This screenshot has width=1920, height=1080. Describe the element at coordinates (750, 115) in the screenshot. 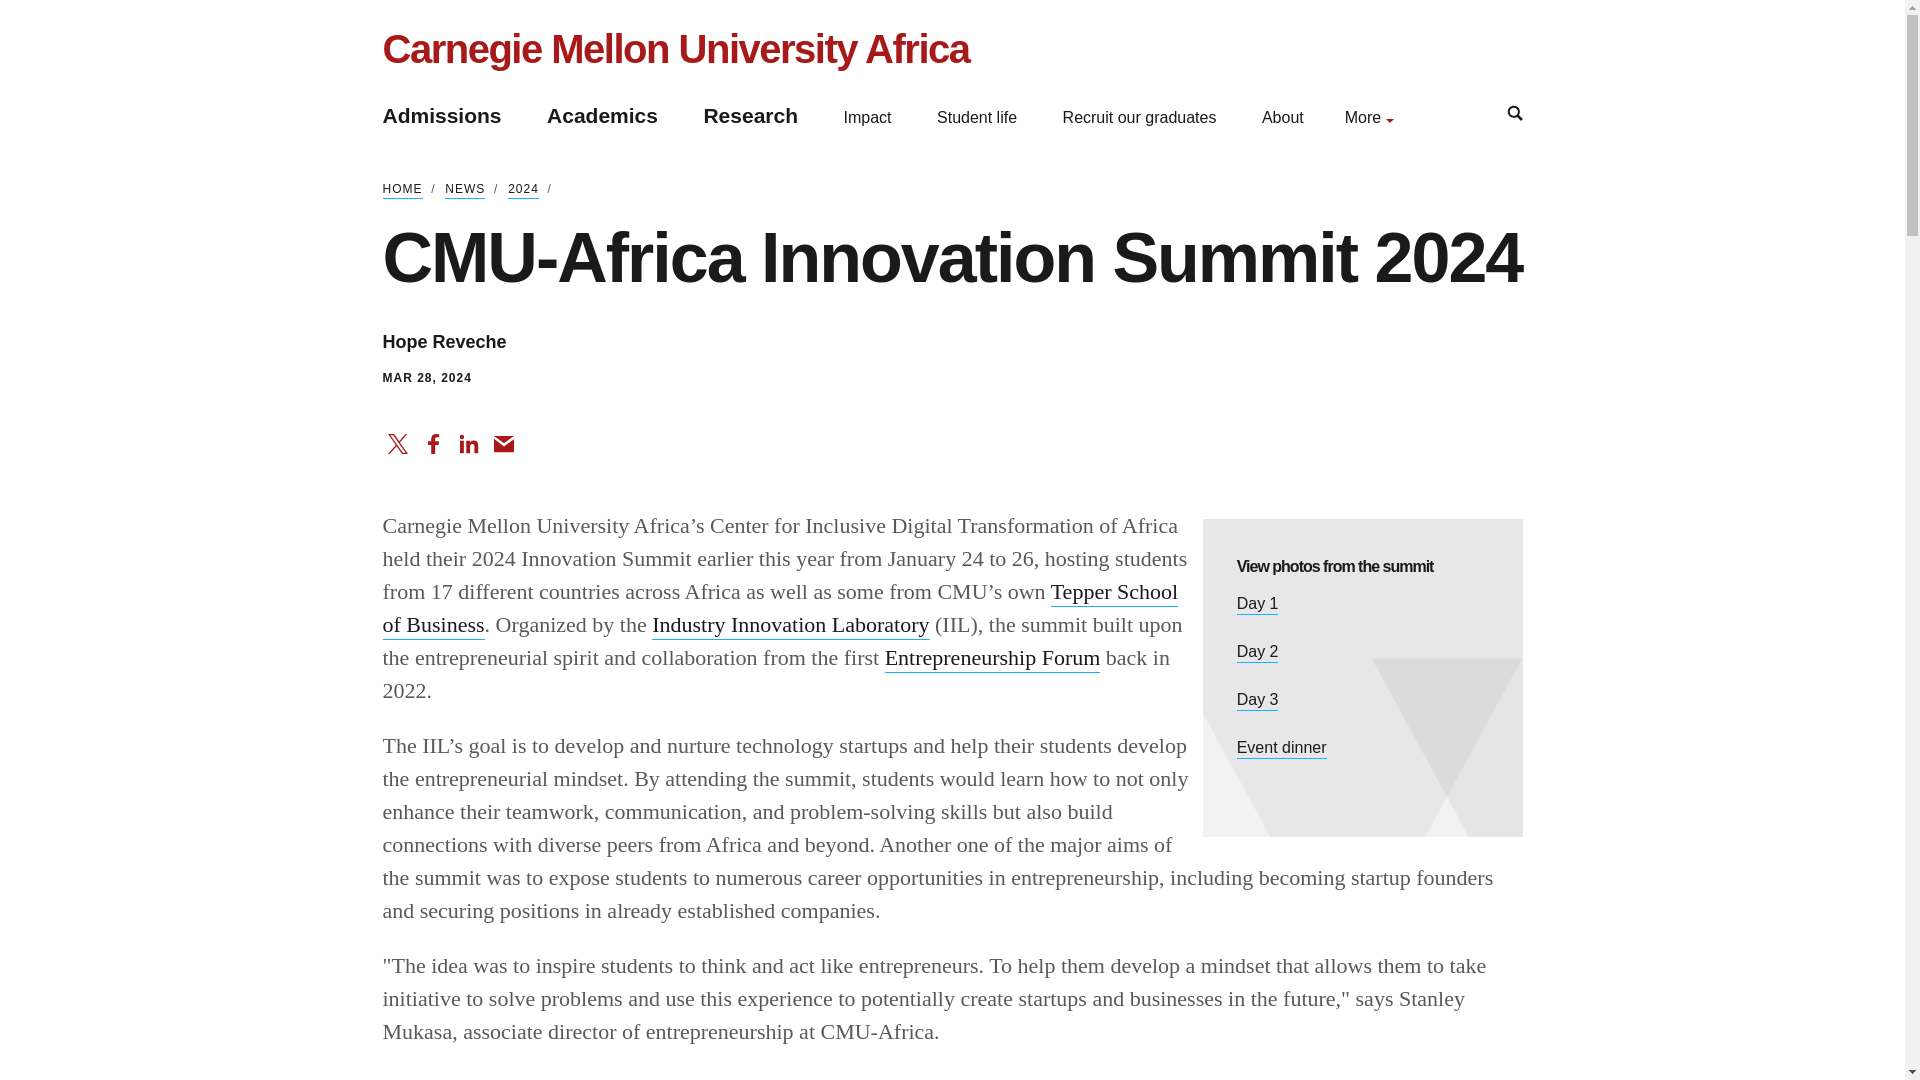

I see `Research` at that location.